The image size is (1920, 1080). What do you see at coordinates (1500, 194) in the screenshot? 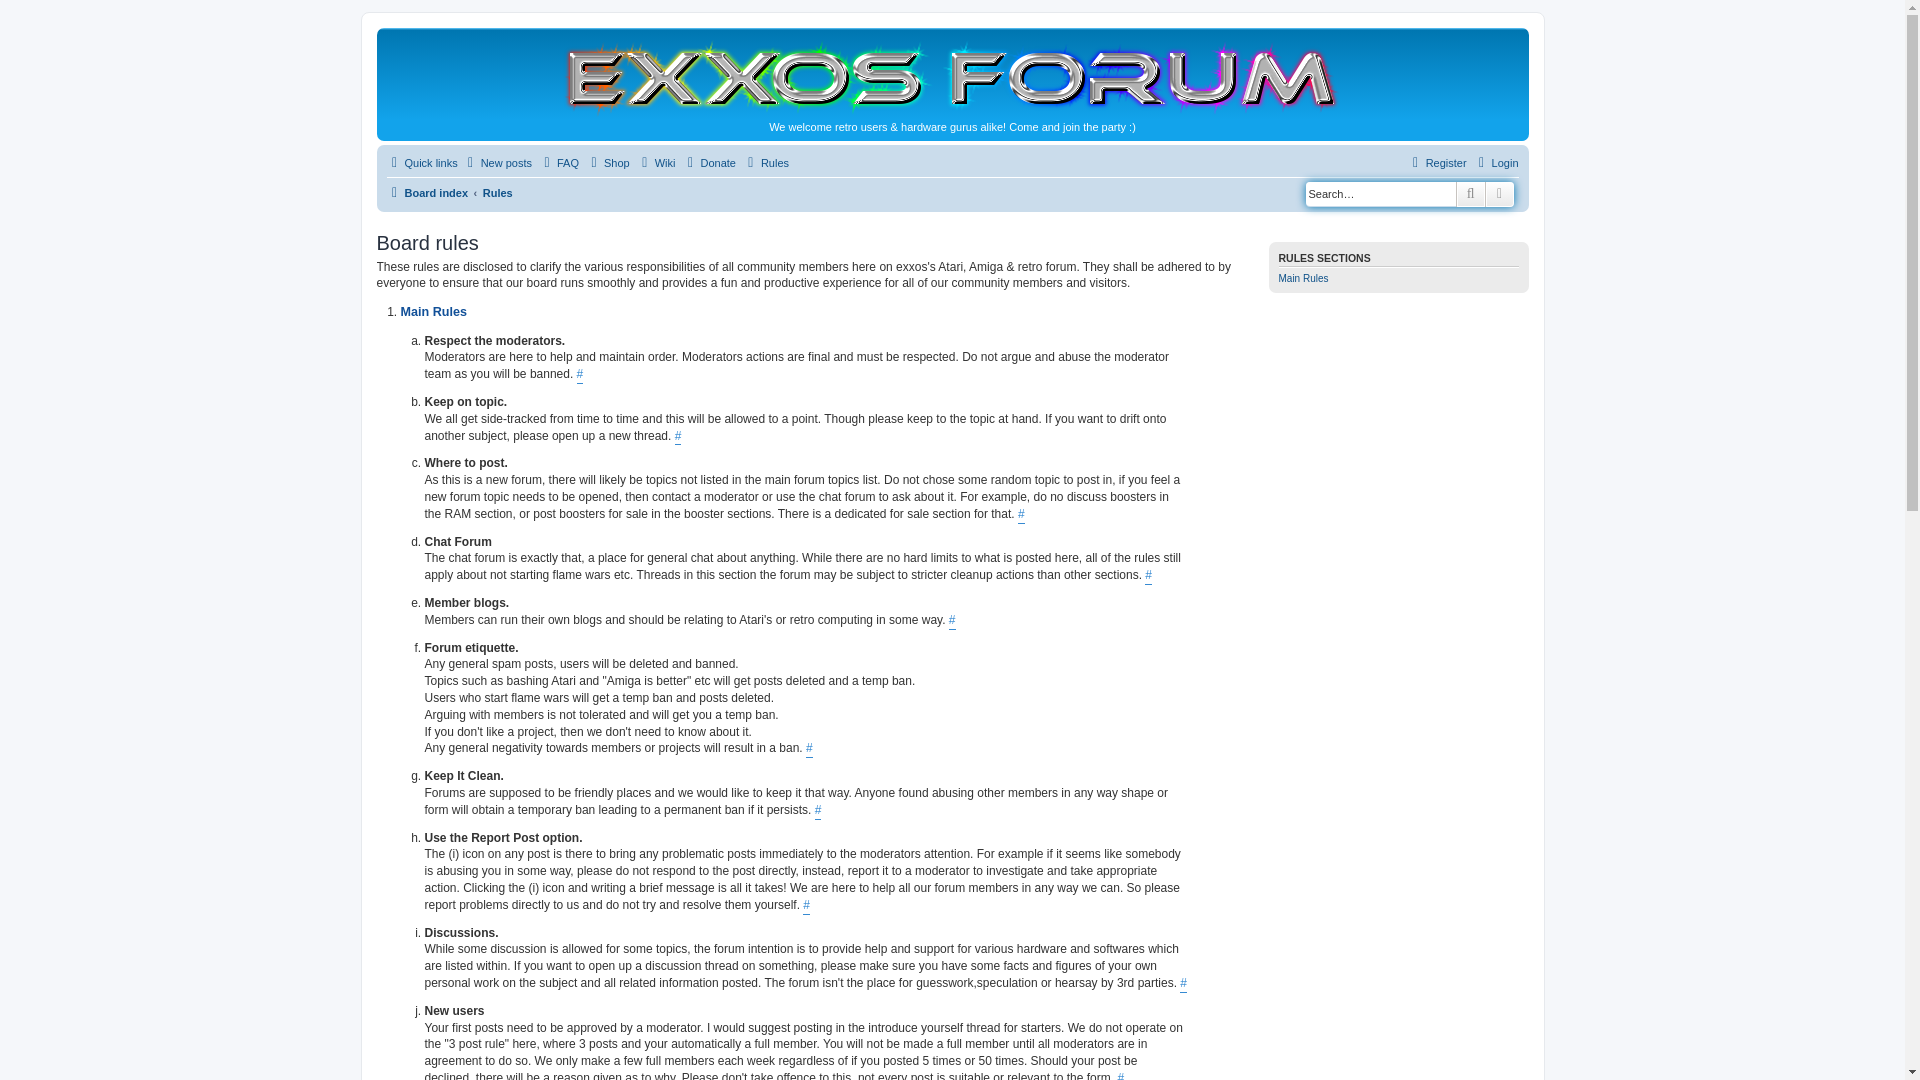
I see `Advanced search` at bounding box center [1500, 194].